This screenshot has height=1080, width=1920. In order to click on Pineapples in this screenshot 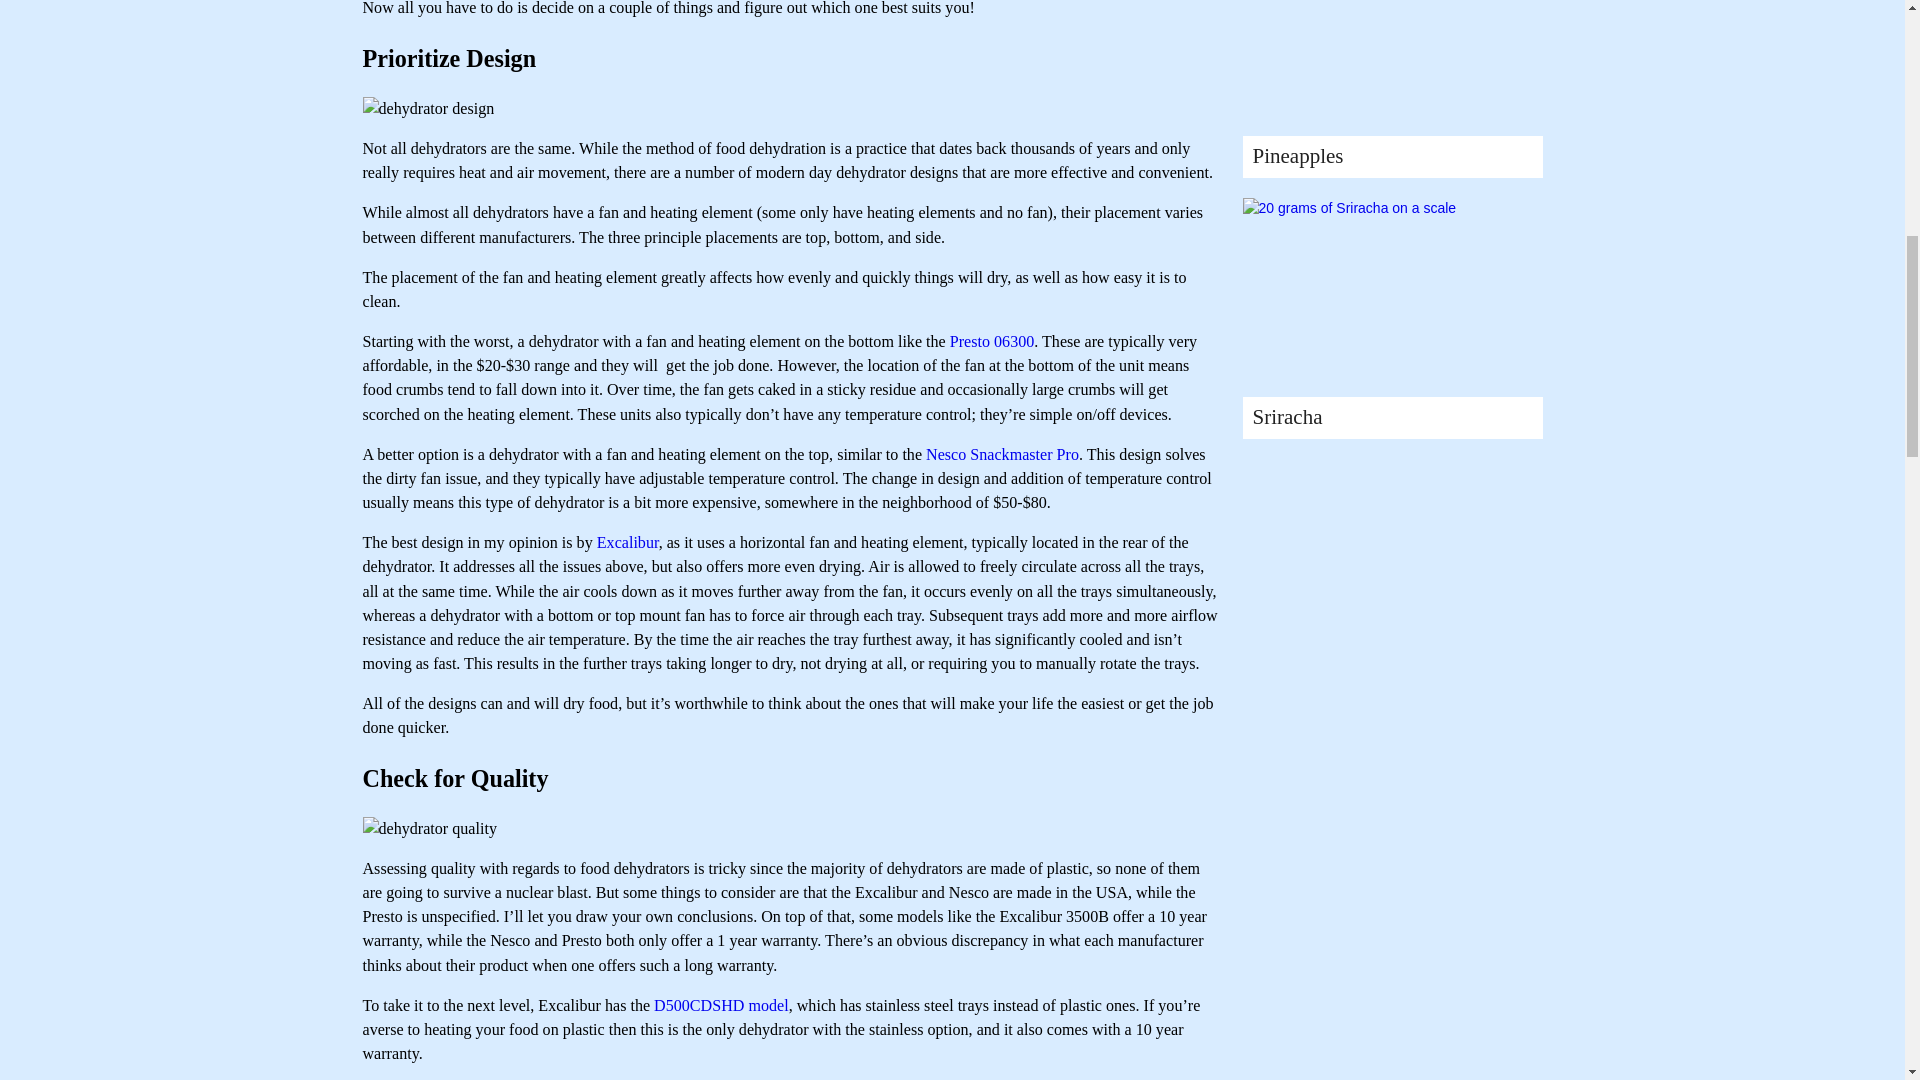, I will do `click(1296, 156)`.